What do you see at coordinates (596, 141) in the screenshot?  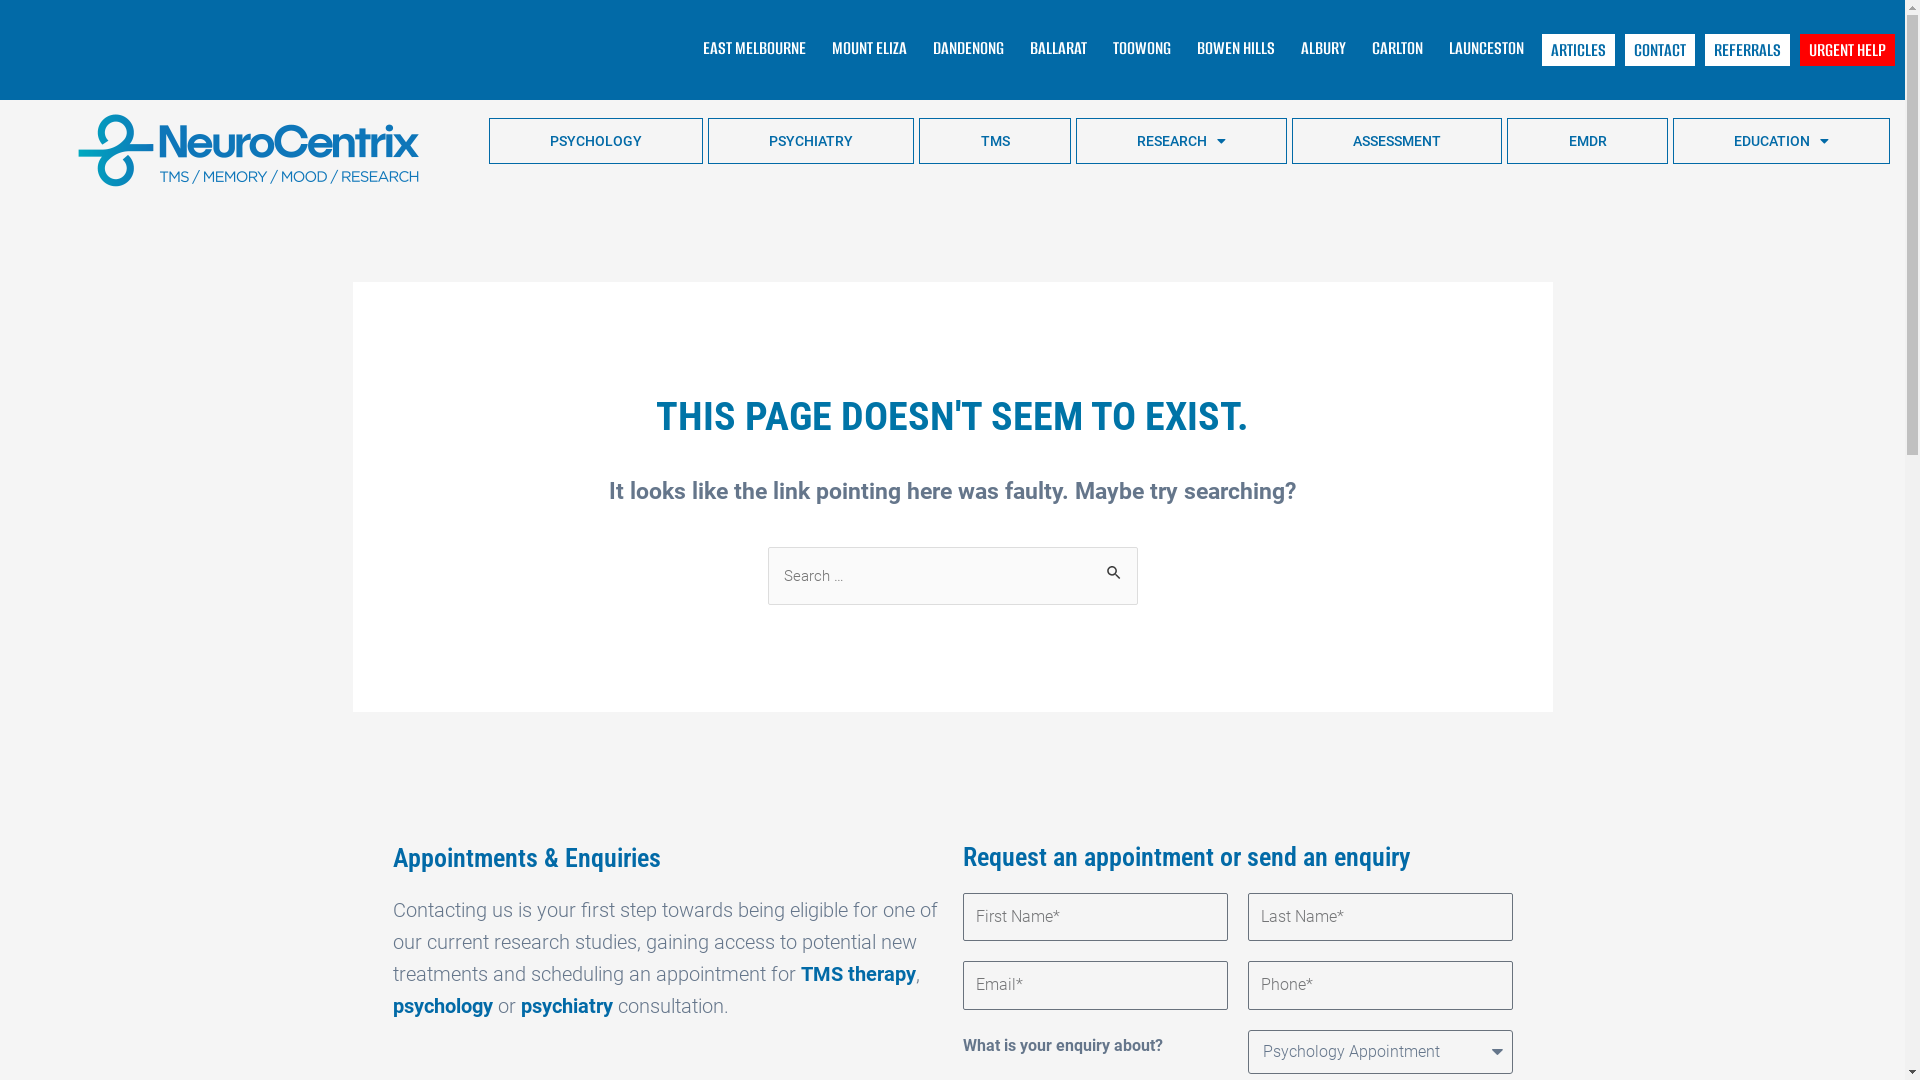 I see `PSYCHOLOGY` at bounding box center [596, 141].